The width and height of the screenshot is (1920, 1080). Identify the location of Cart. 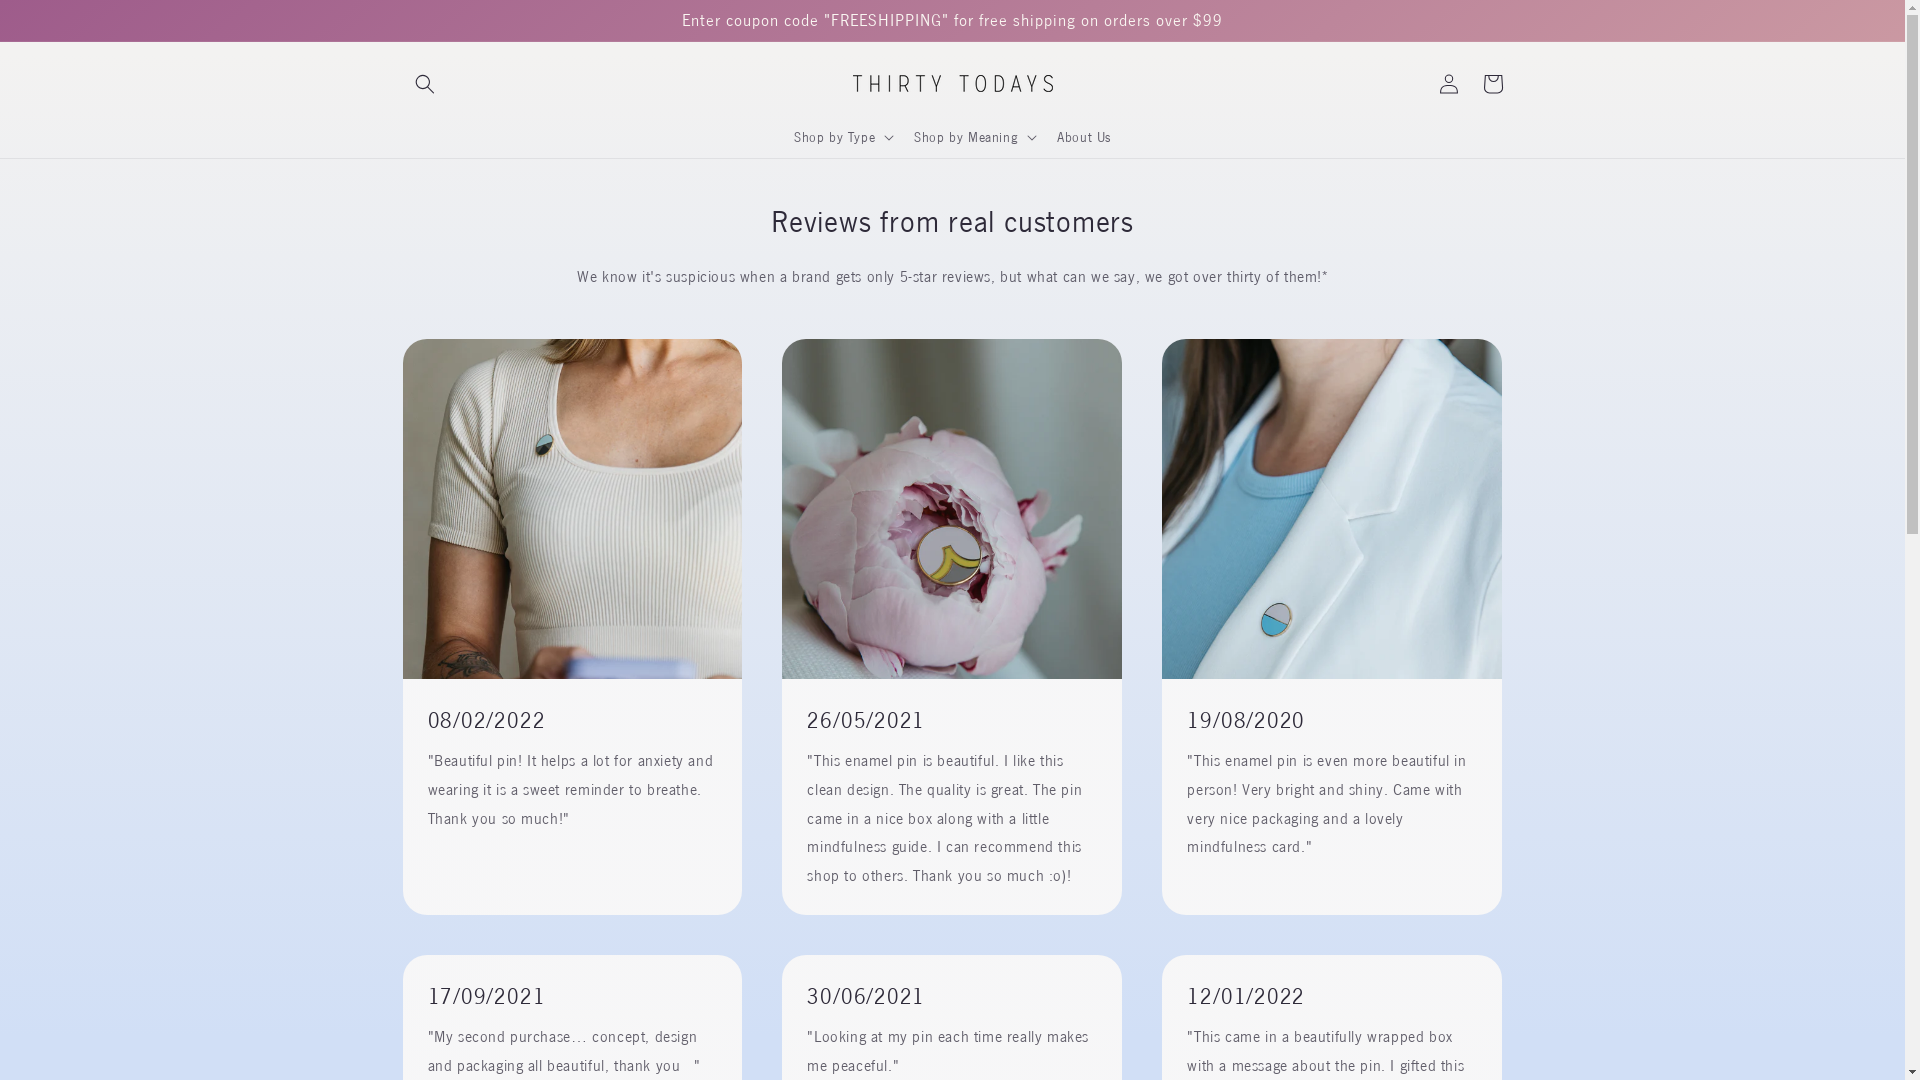
(1492, 84).